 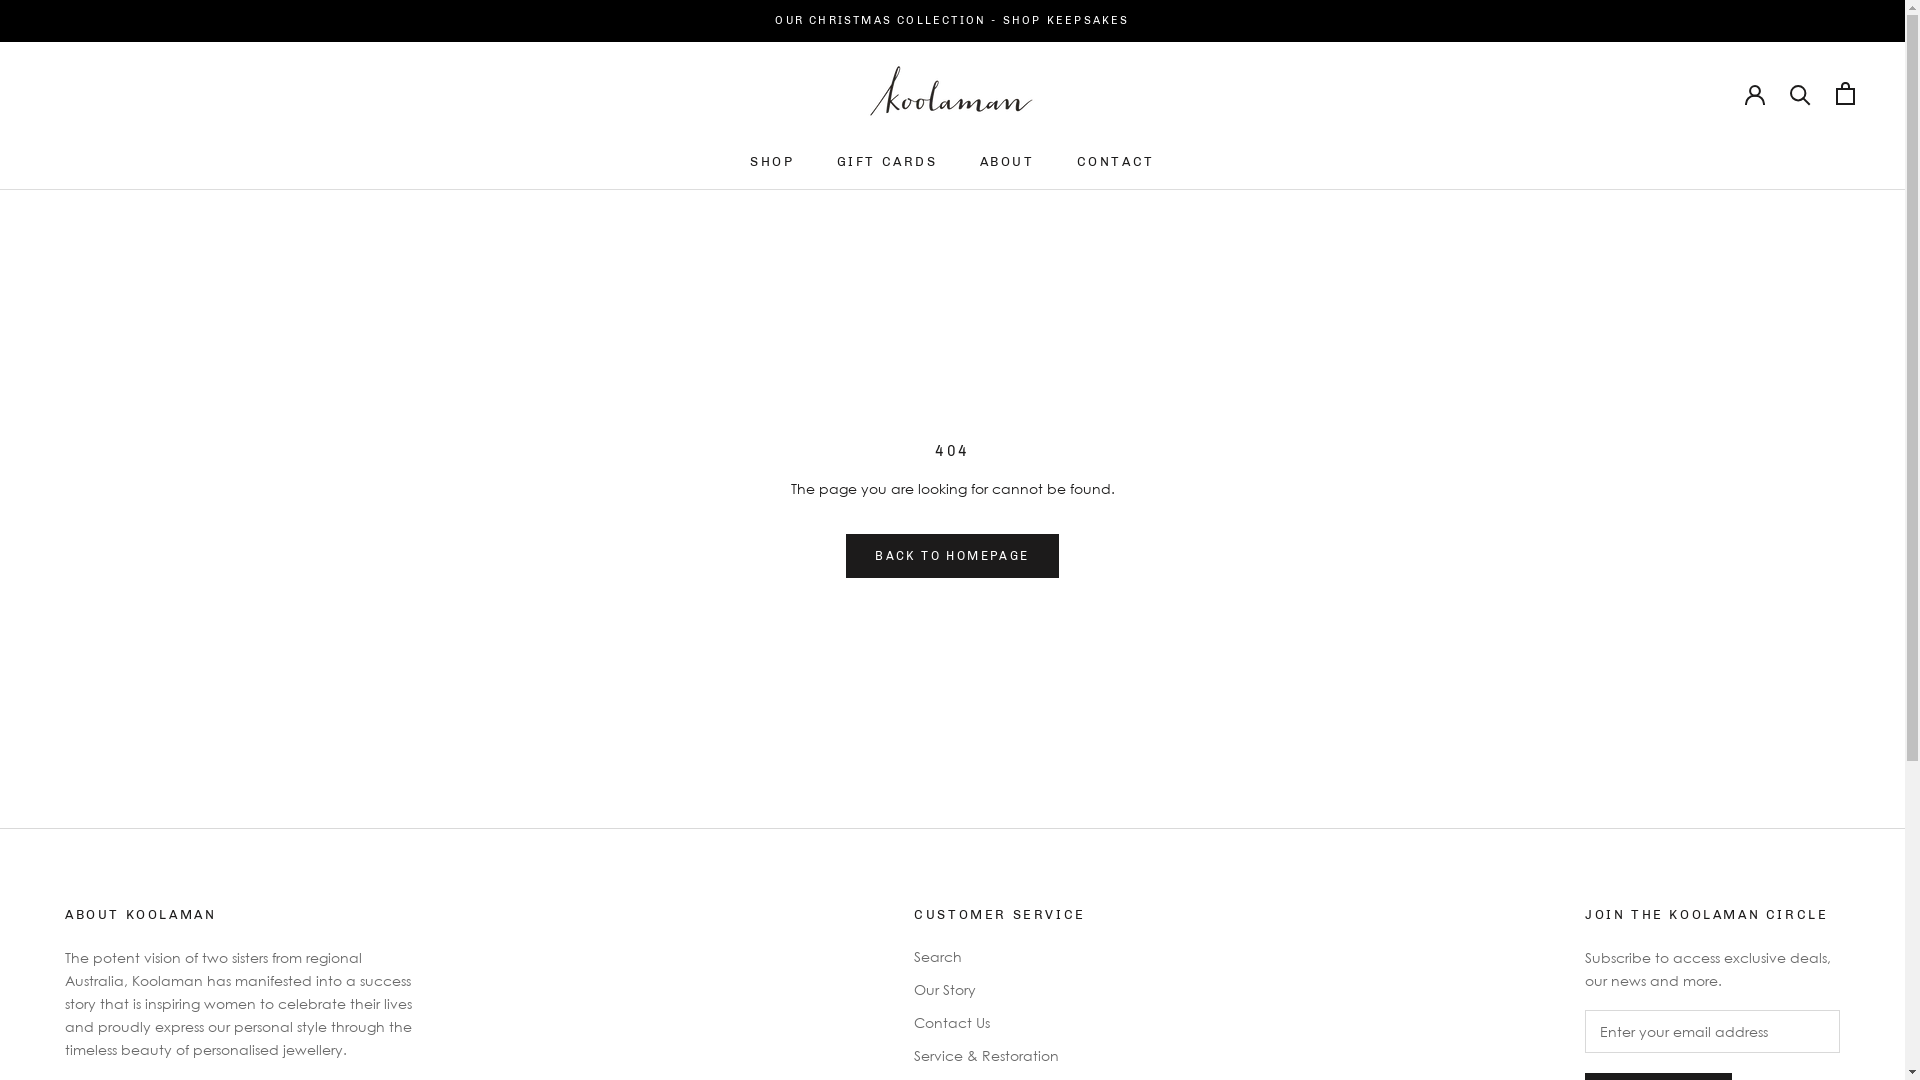 What do you see at coordinates (1116, 162) in the screenshot?
I see `CONTACT
CONTACT` at bounding box center [1116, 162].